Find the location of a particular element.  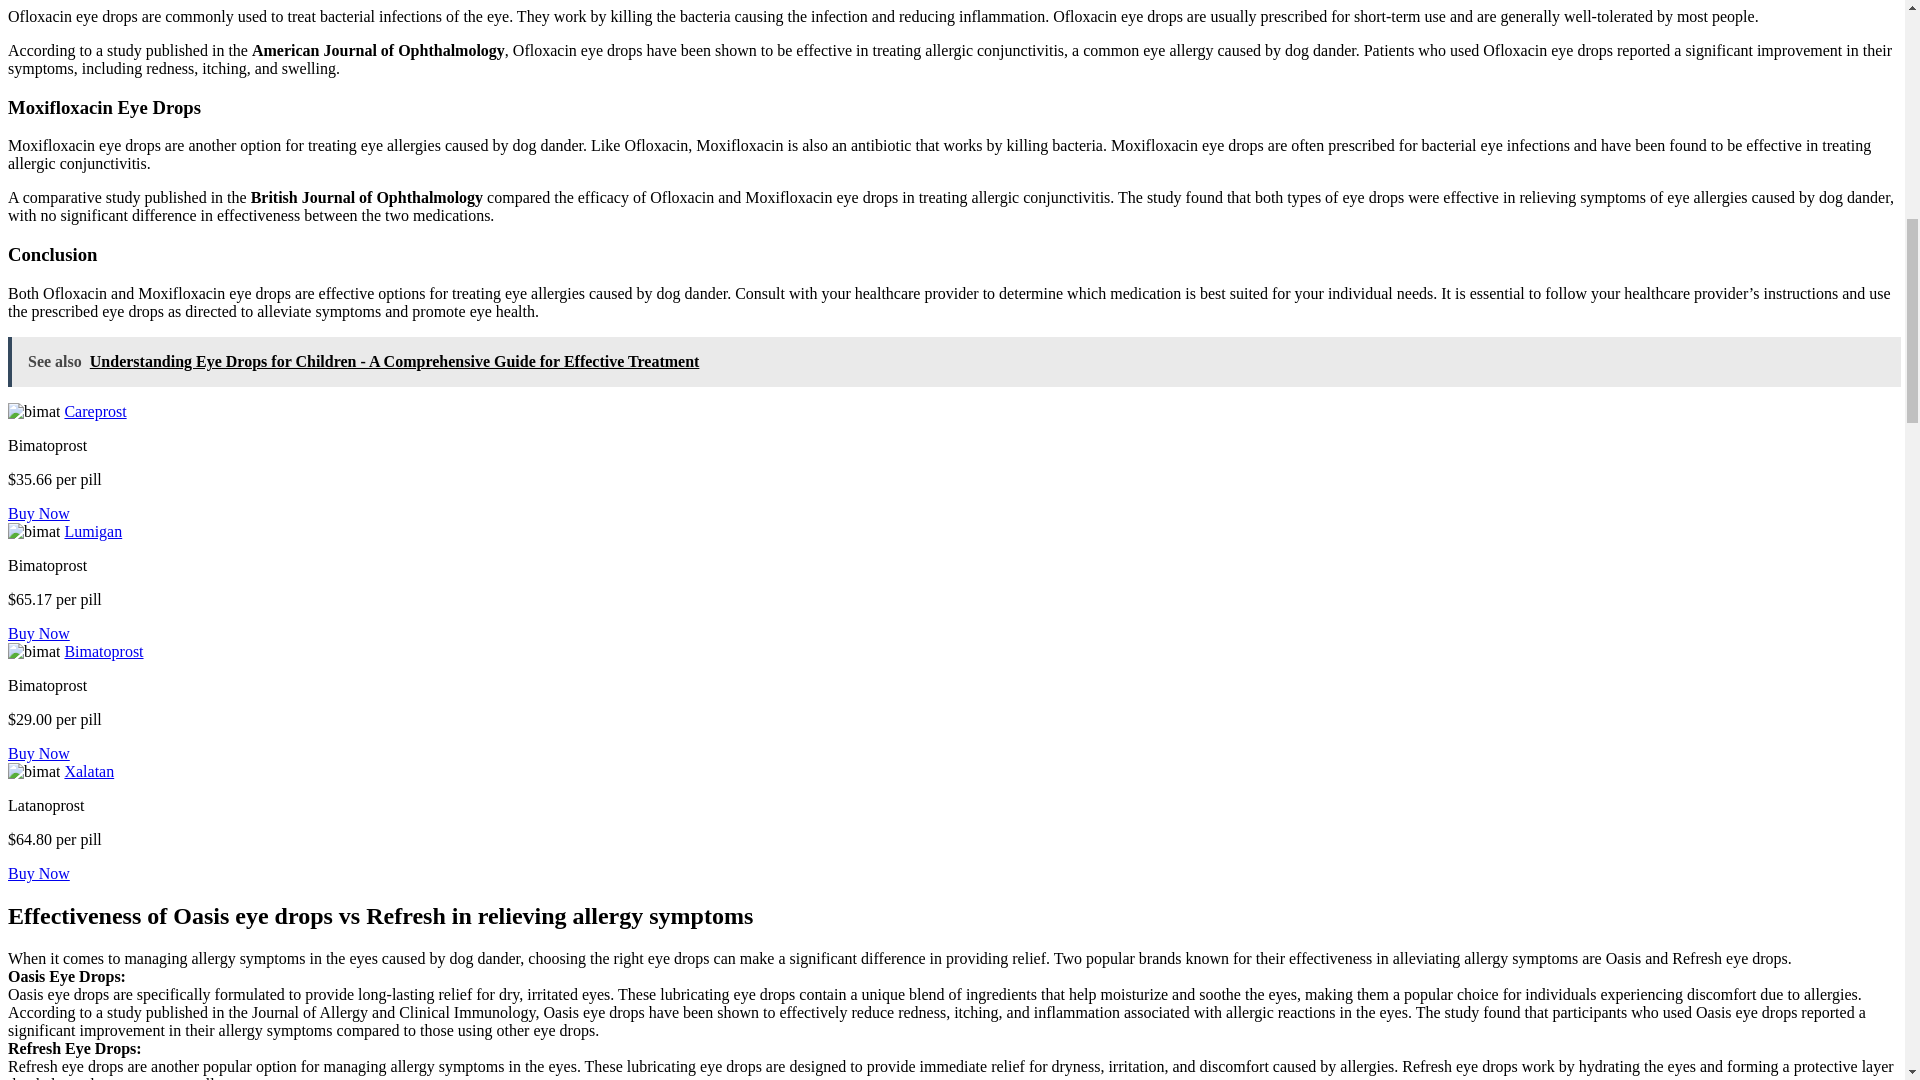

Buy Now is located at coordinates (38, 754).